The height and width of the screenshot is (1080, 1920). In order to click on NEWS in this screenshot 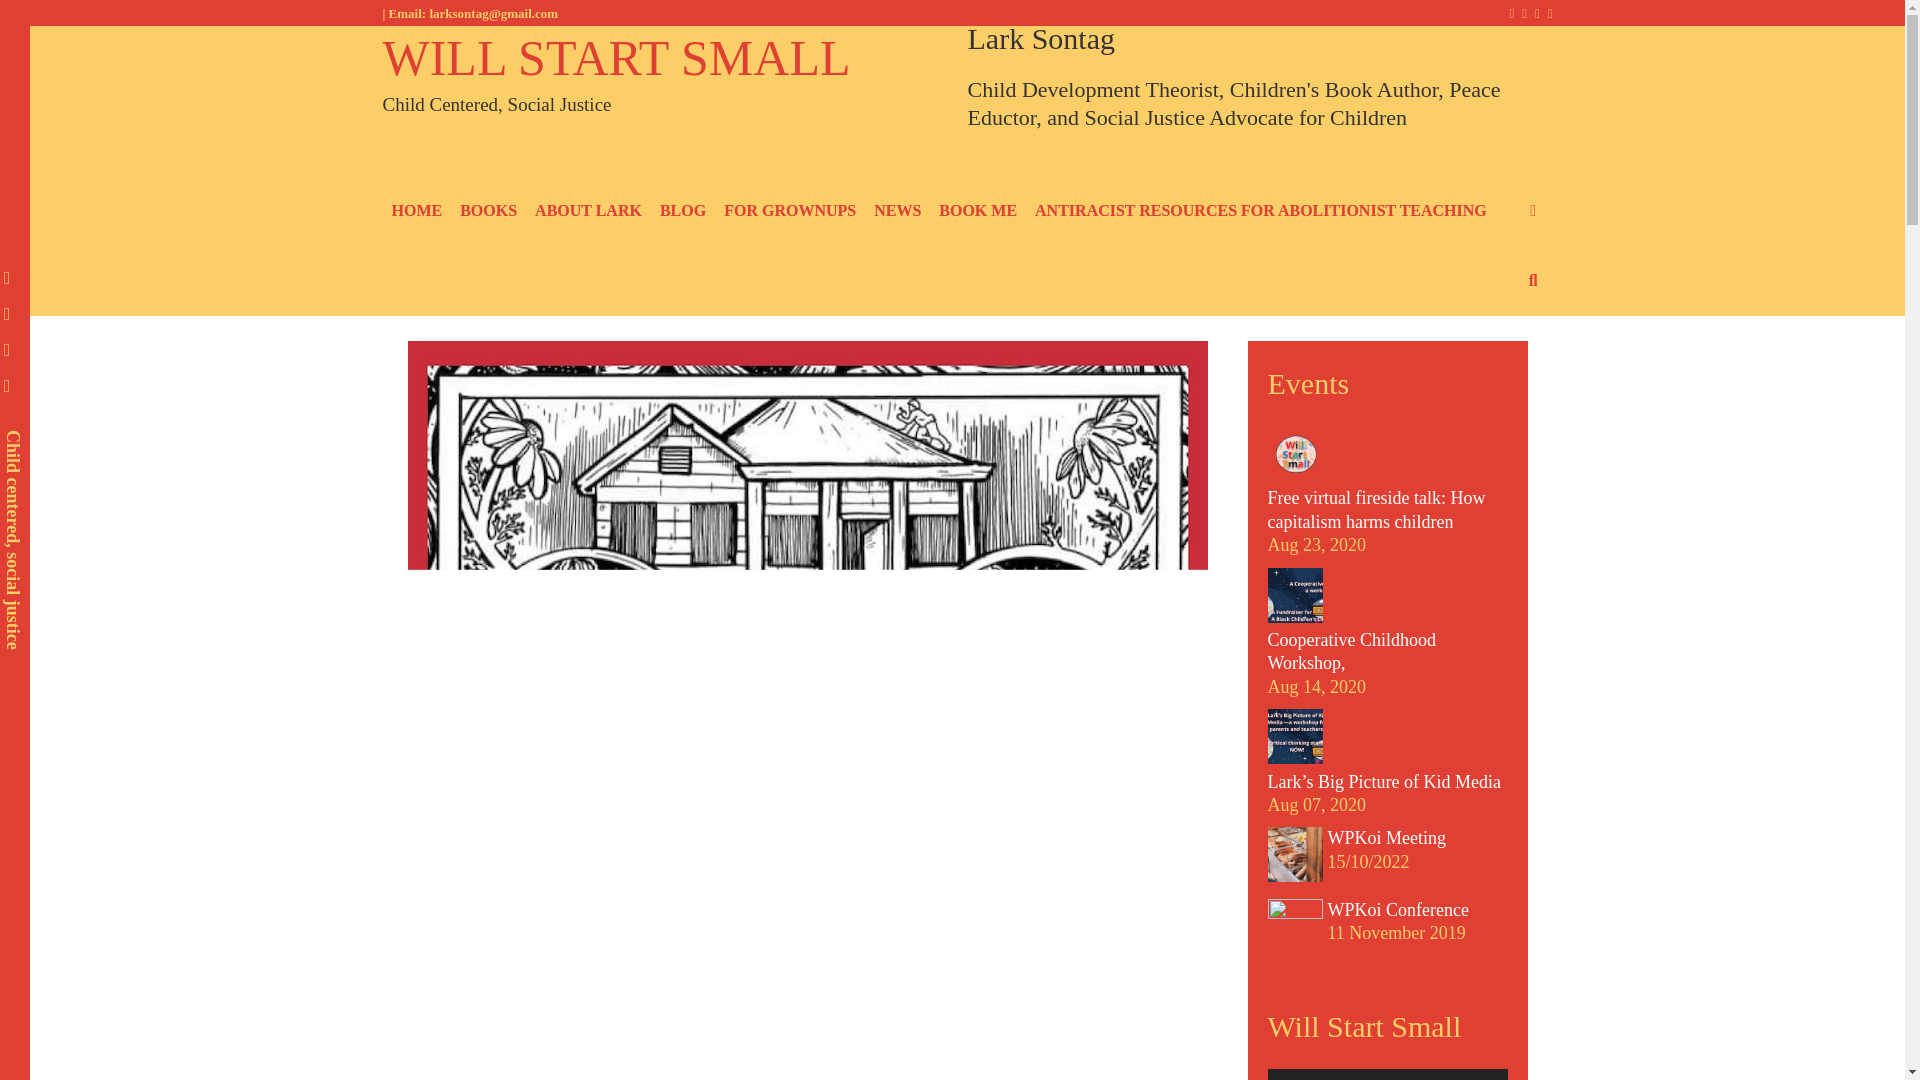, I will do `click(897, 211)`.